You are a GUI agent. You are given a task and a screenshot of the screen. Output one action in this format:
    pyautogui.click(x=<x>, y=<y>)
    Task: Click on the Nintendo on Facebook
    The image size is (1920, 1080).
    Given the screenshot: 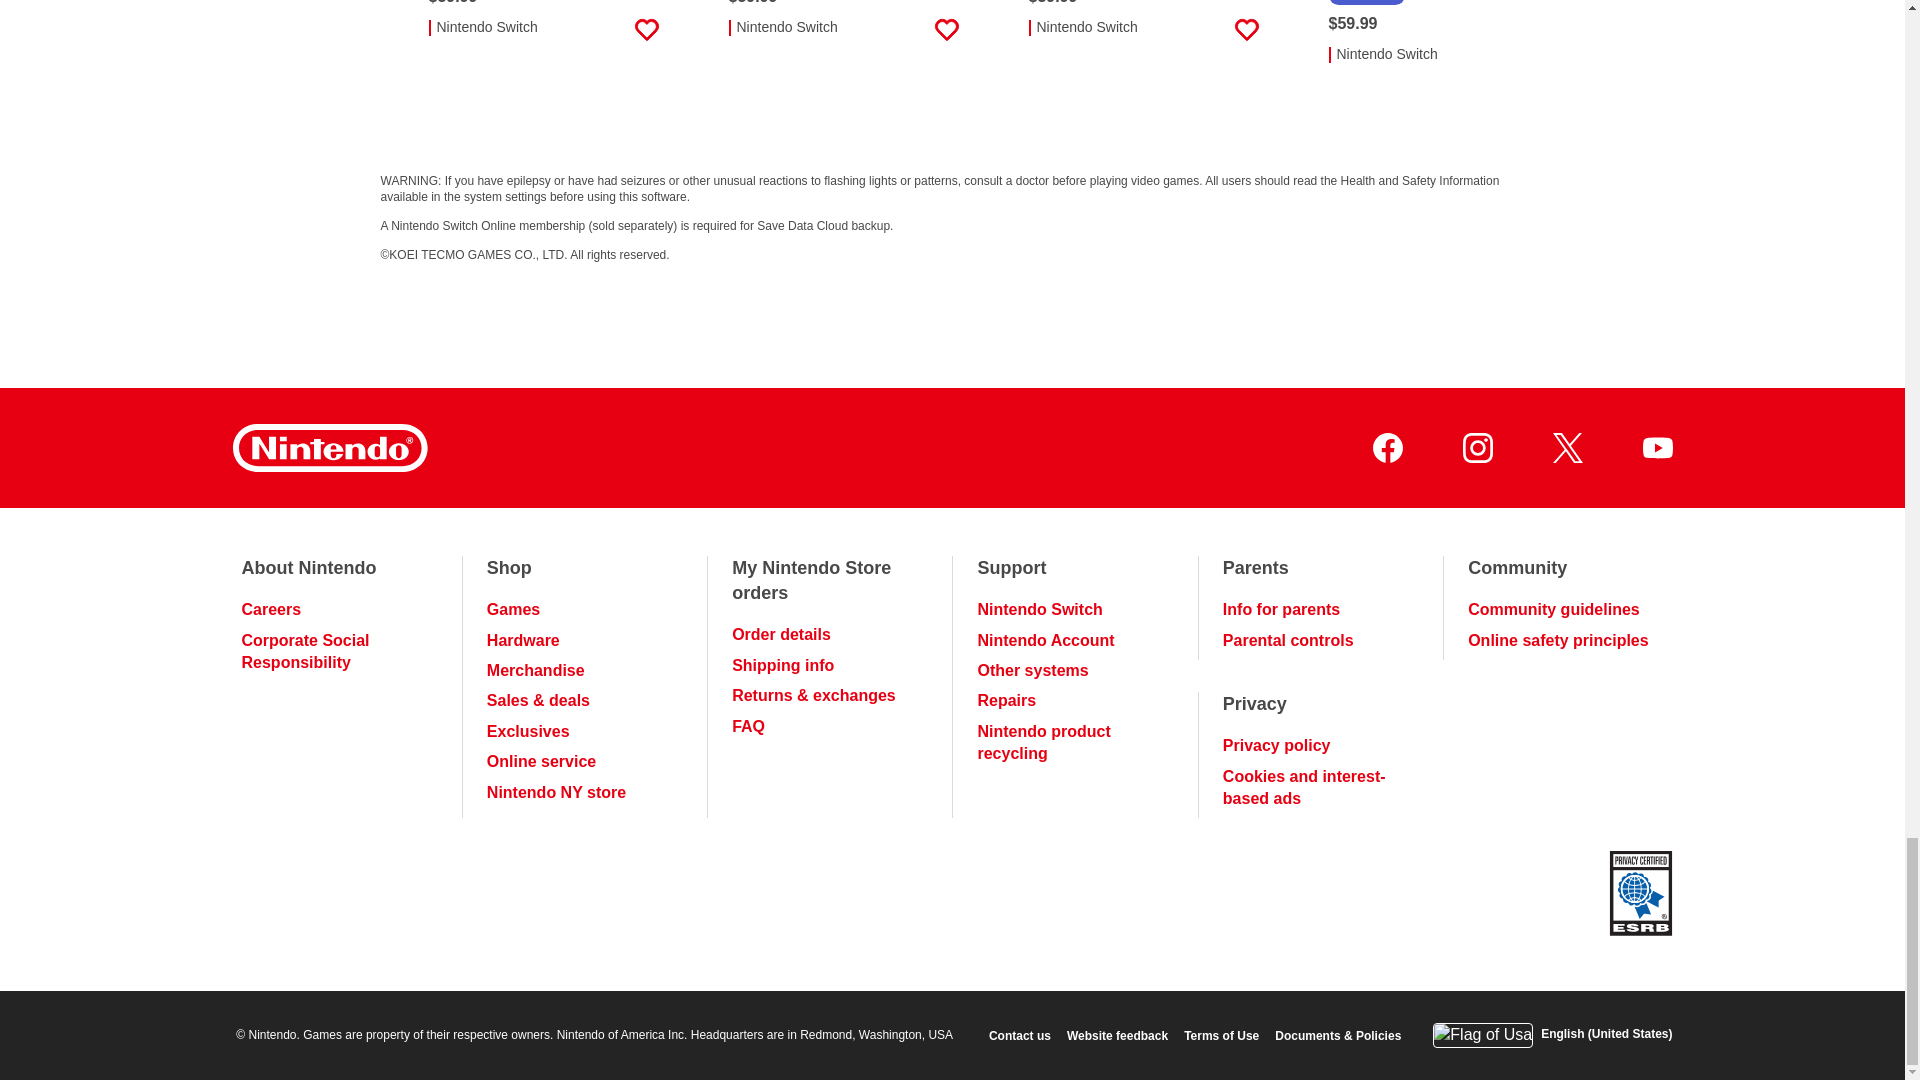 What is the action you would take?
    pyautogui.click(x=1386, y=448)
    